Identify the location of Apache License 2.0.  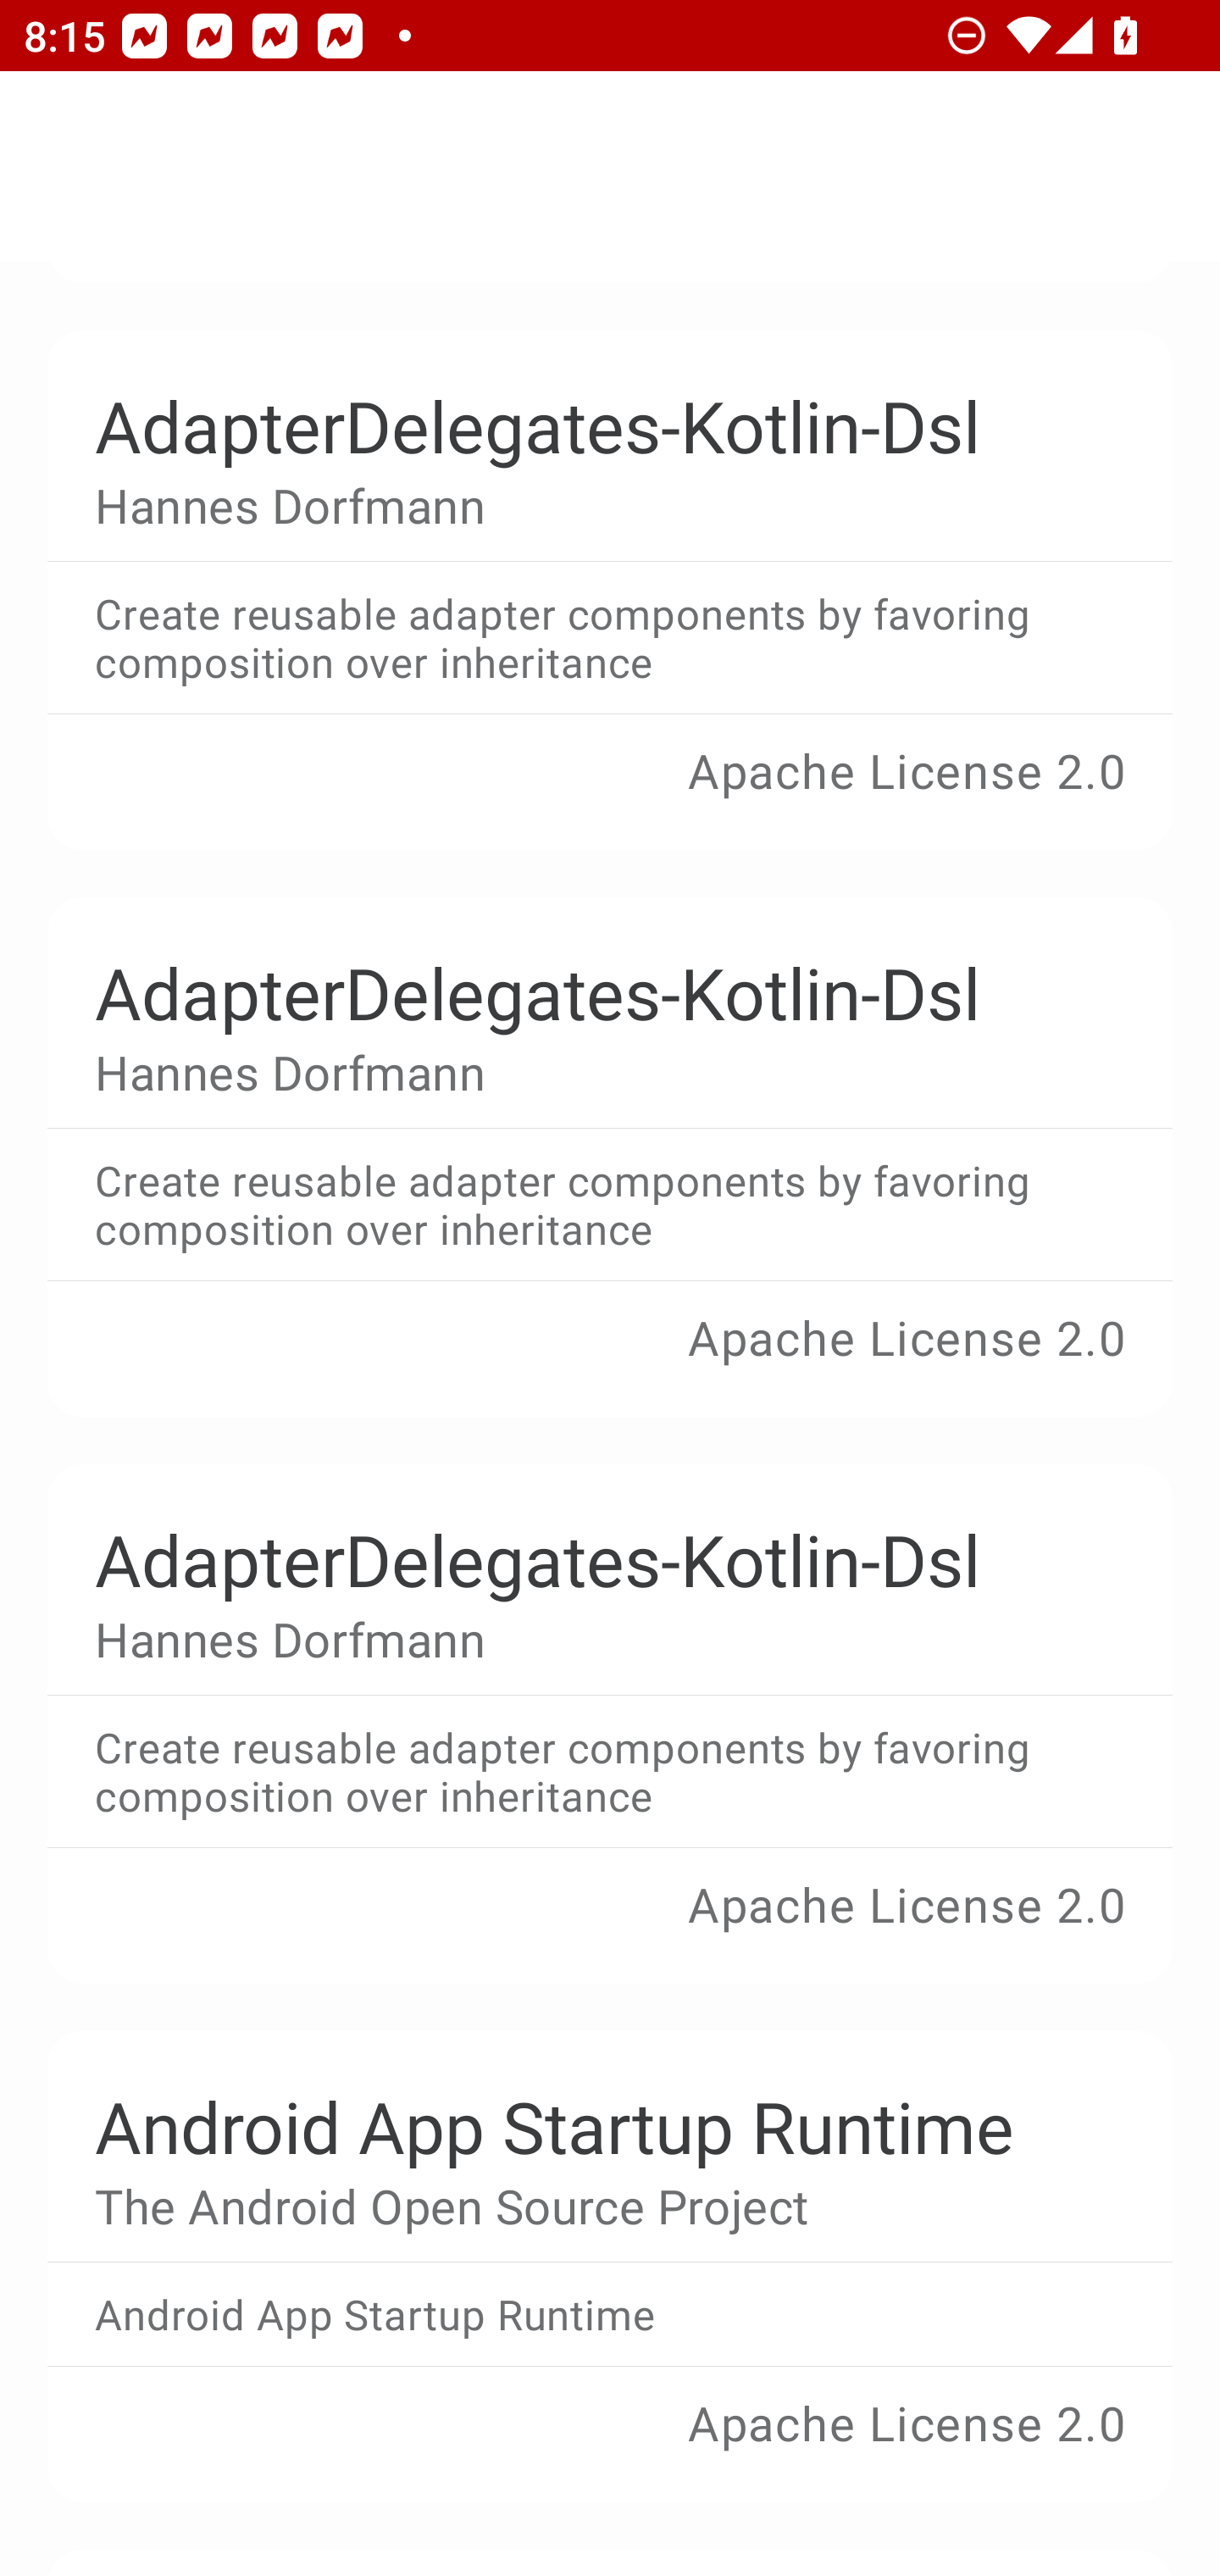
(610, 795).